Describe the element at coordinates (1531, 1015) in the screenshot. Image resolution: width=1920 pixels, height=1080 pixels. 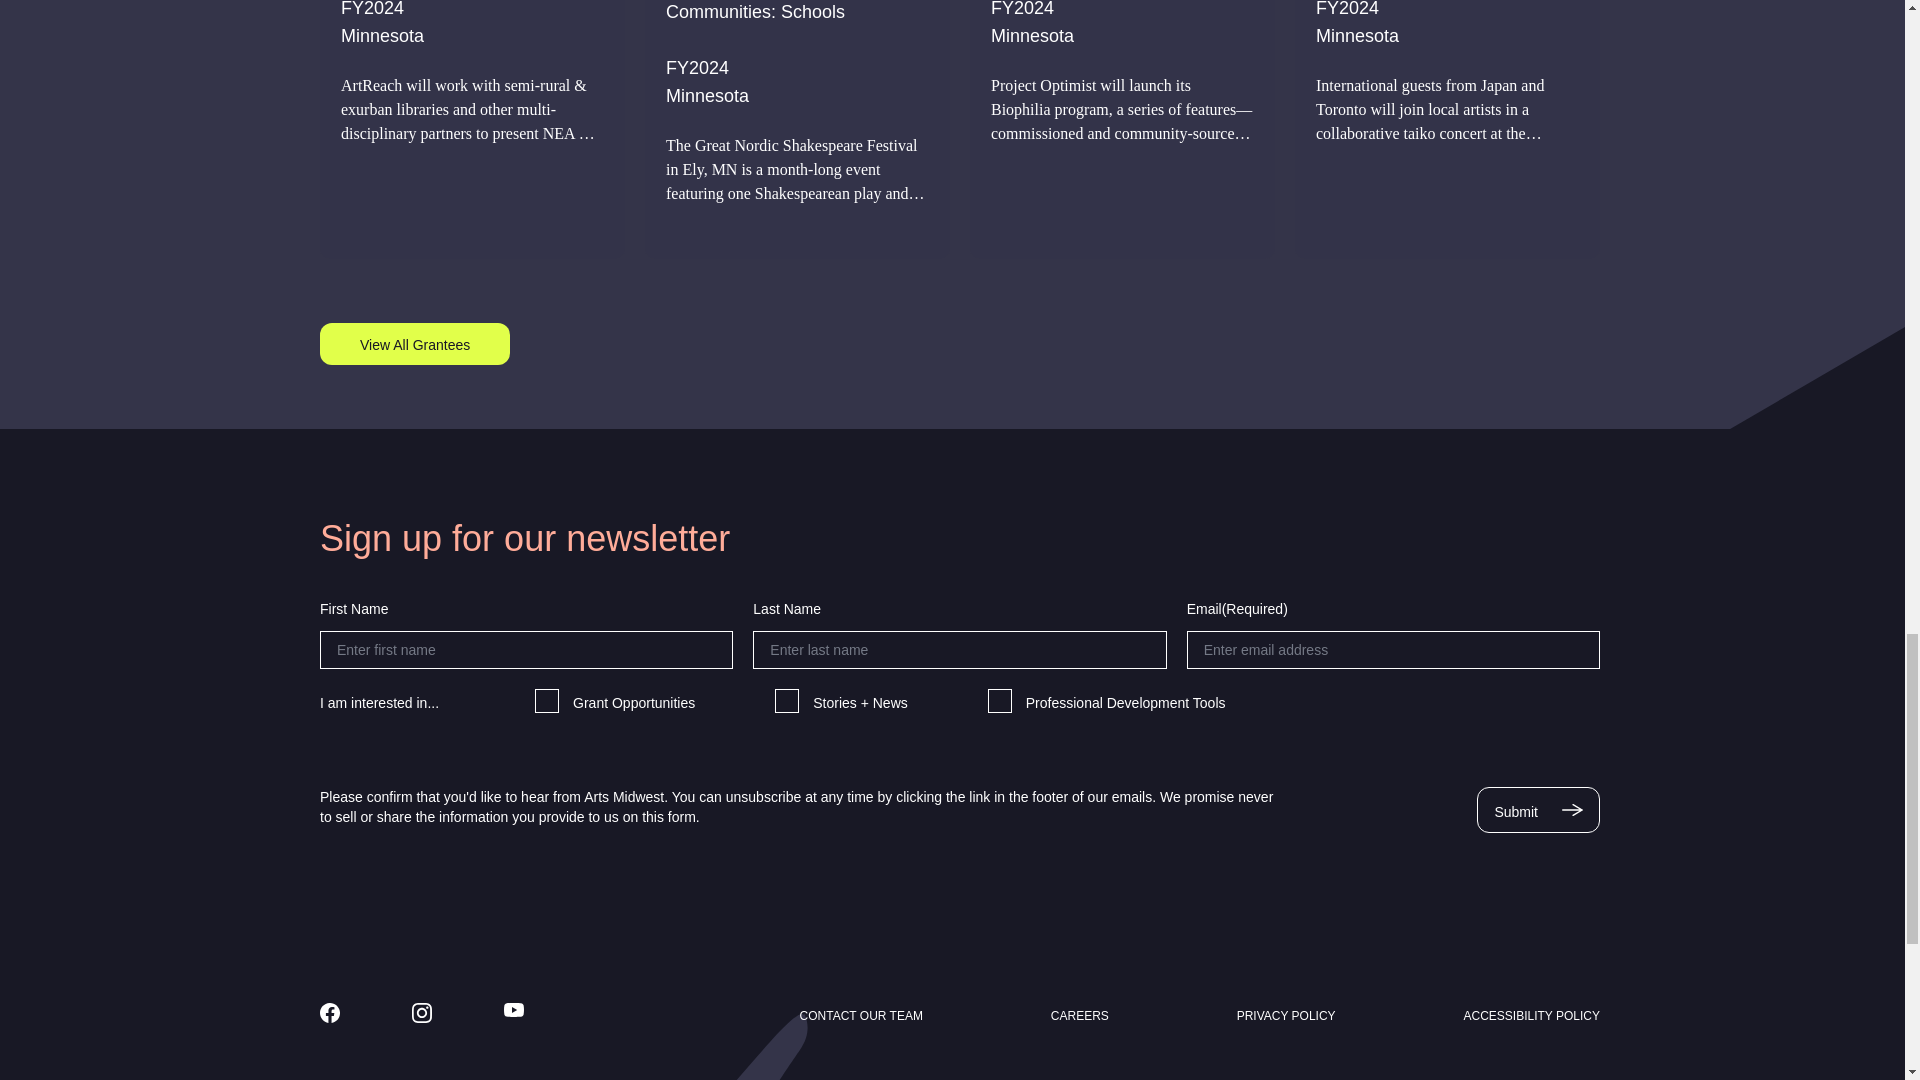
I see `Accessibility Policy` at that location.